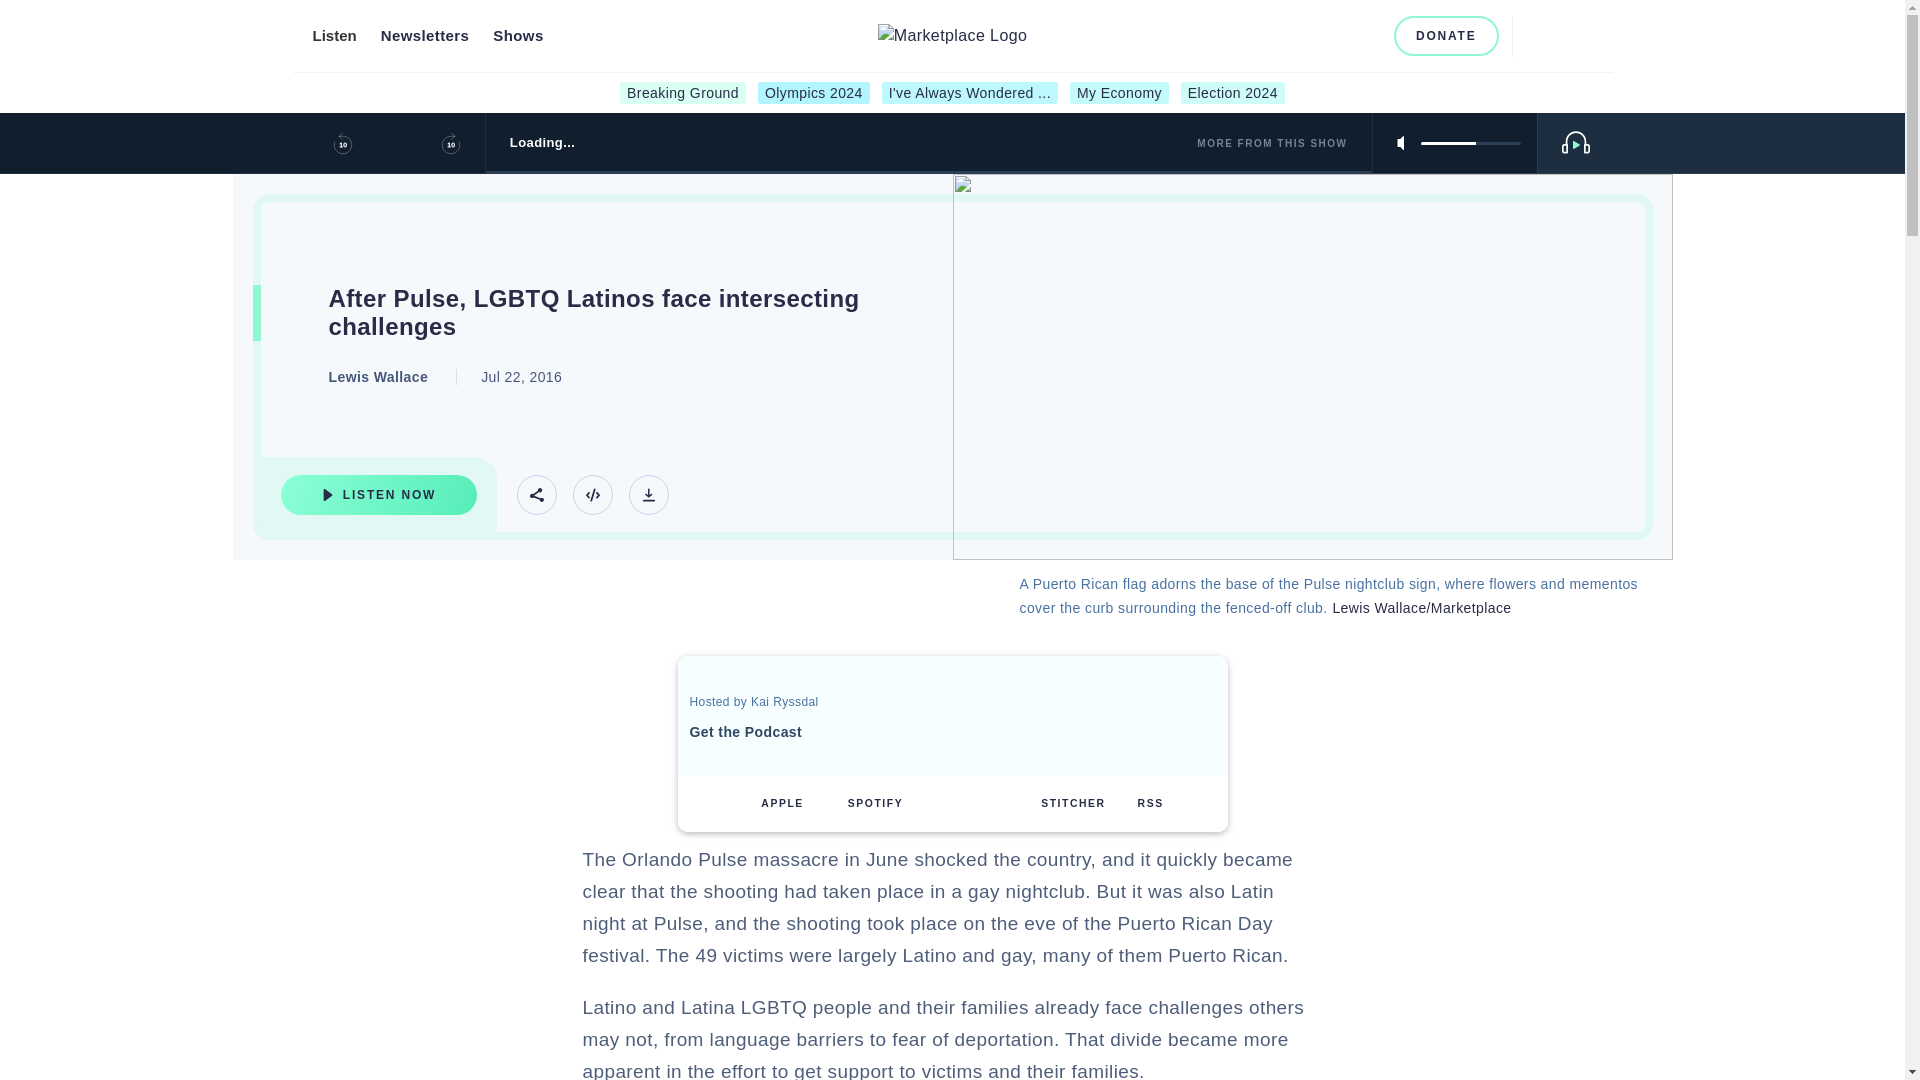  Describe the element at coordinates (1300, 35) in the screenshot. I see `Instagram` at that location.